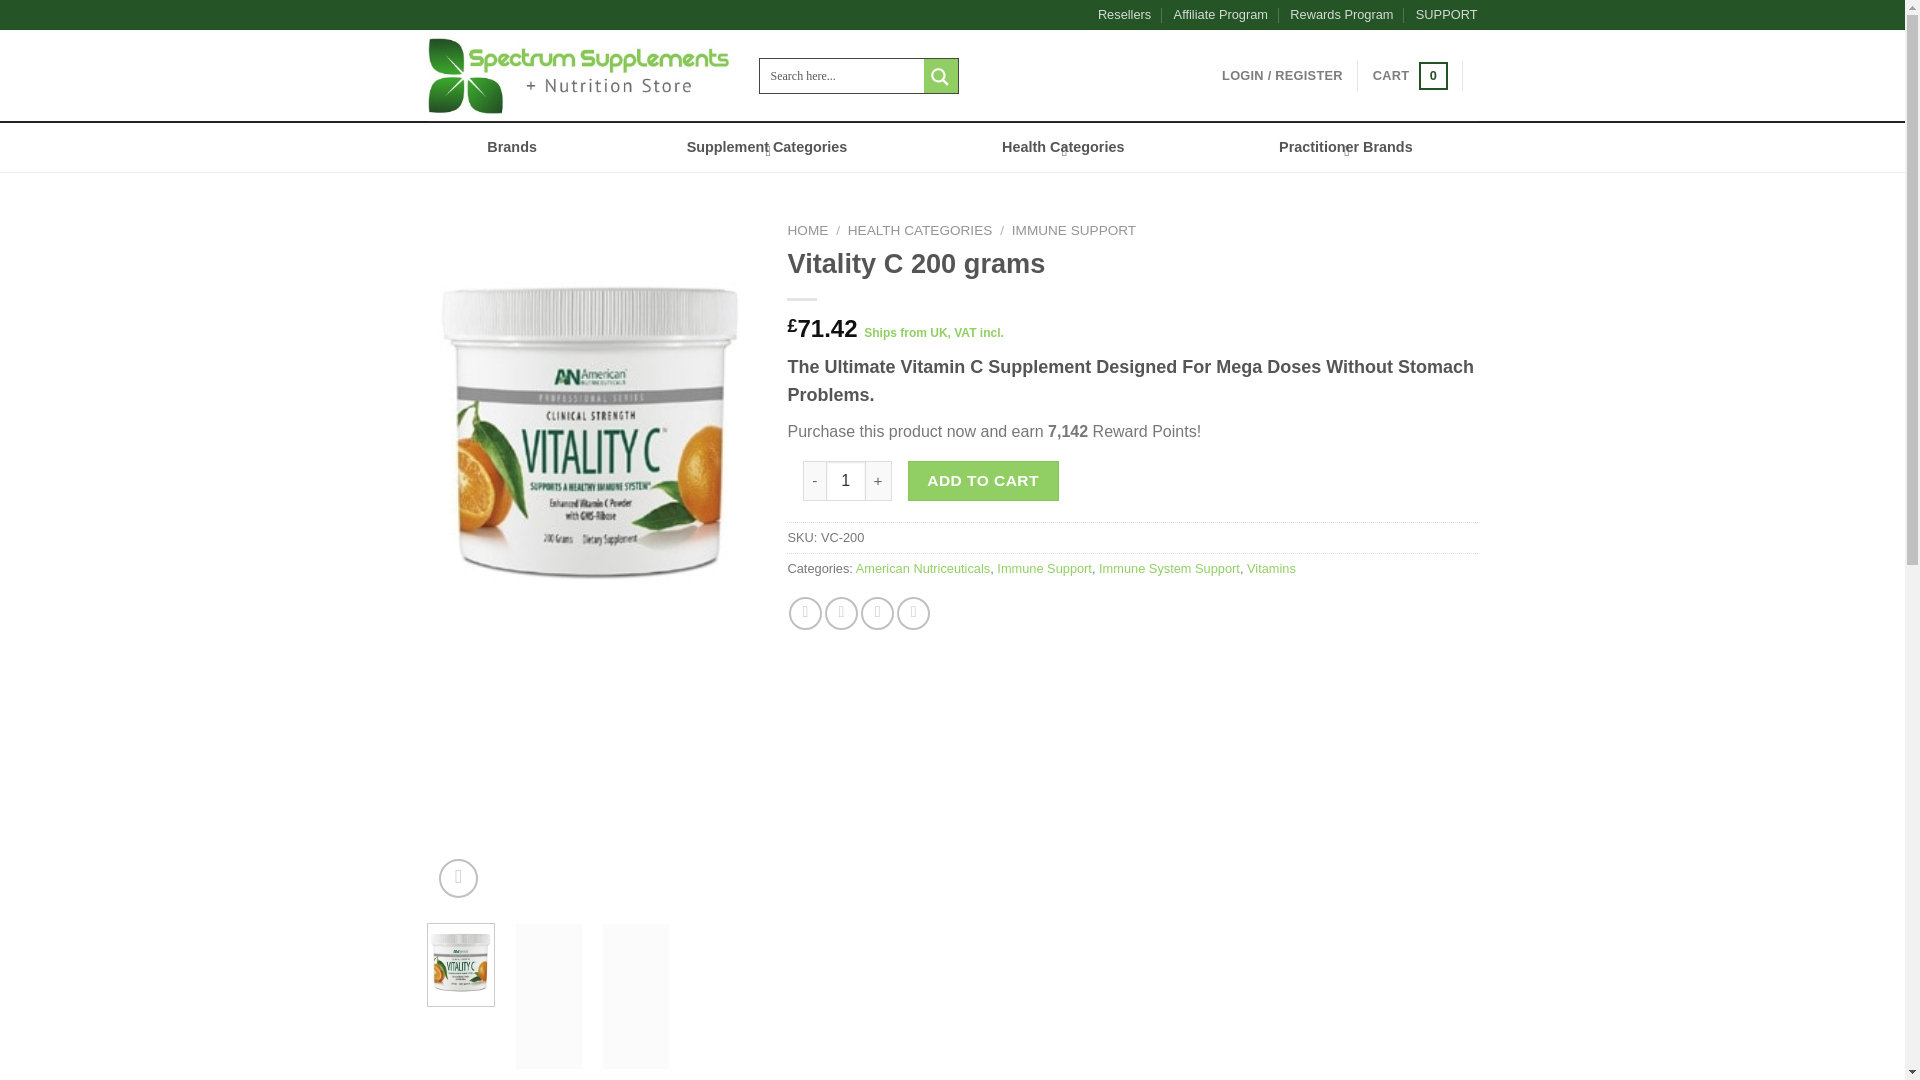 The image size is (1920, 1080). What do you see at coordinates (842, 613) in the screenshot?
I see `Share on Twitter` at bounding box center [842, 613].